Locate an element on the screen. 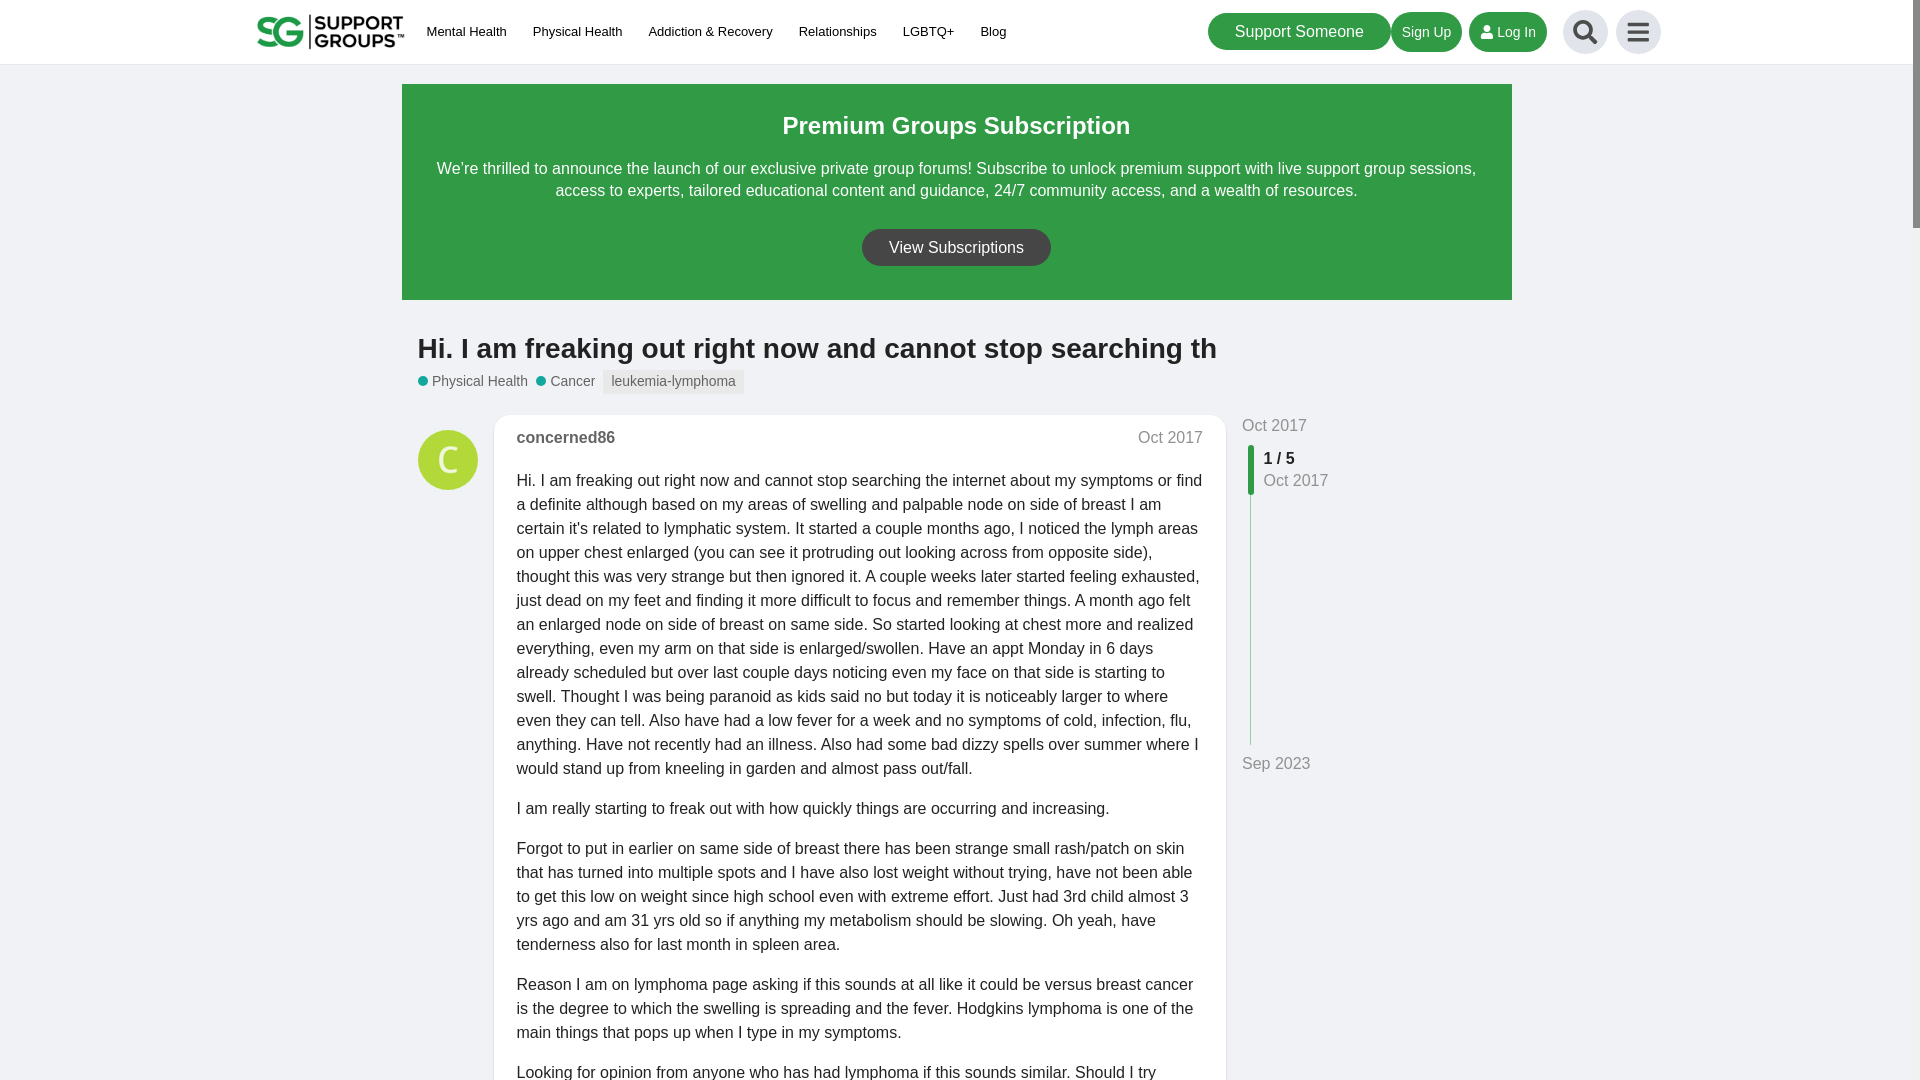  Sign Up is located at coordinates (1426, 31).